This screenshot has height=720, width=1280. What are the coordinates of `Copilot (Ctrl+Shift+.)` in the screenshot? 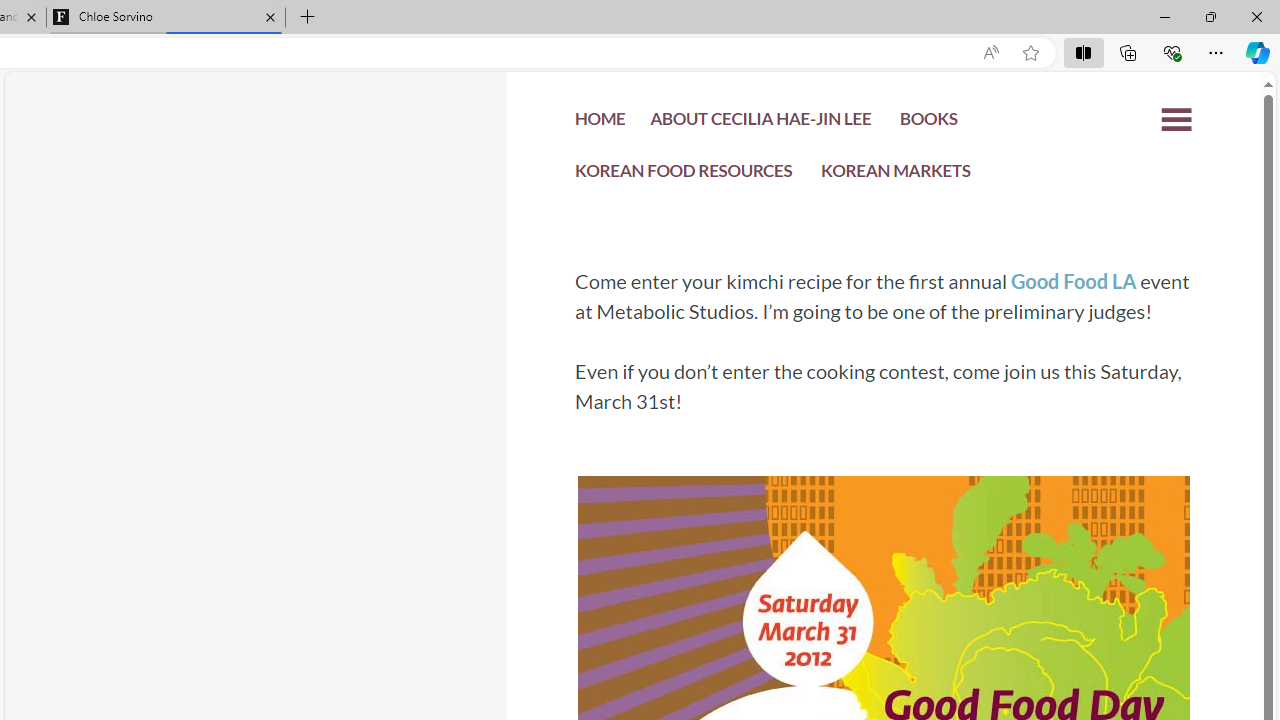 It's located at (1258, 52).